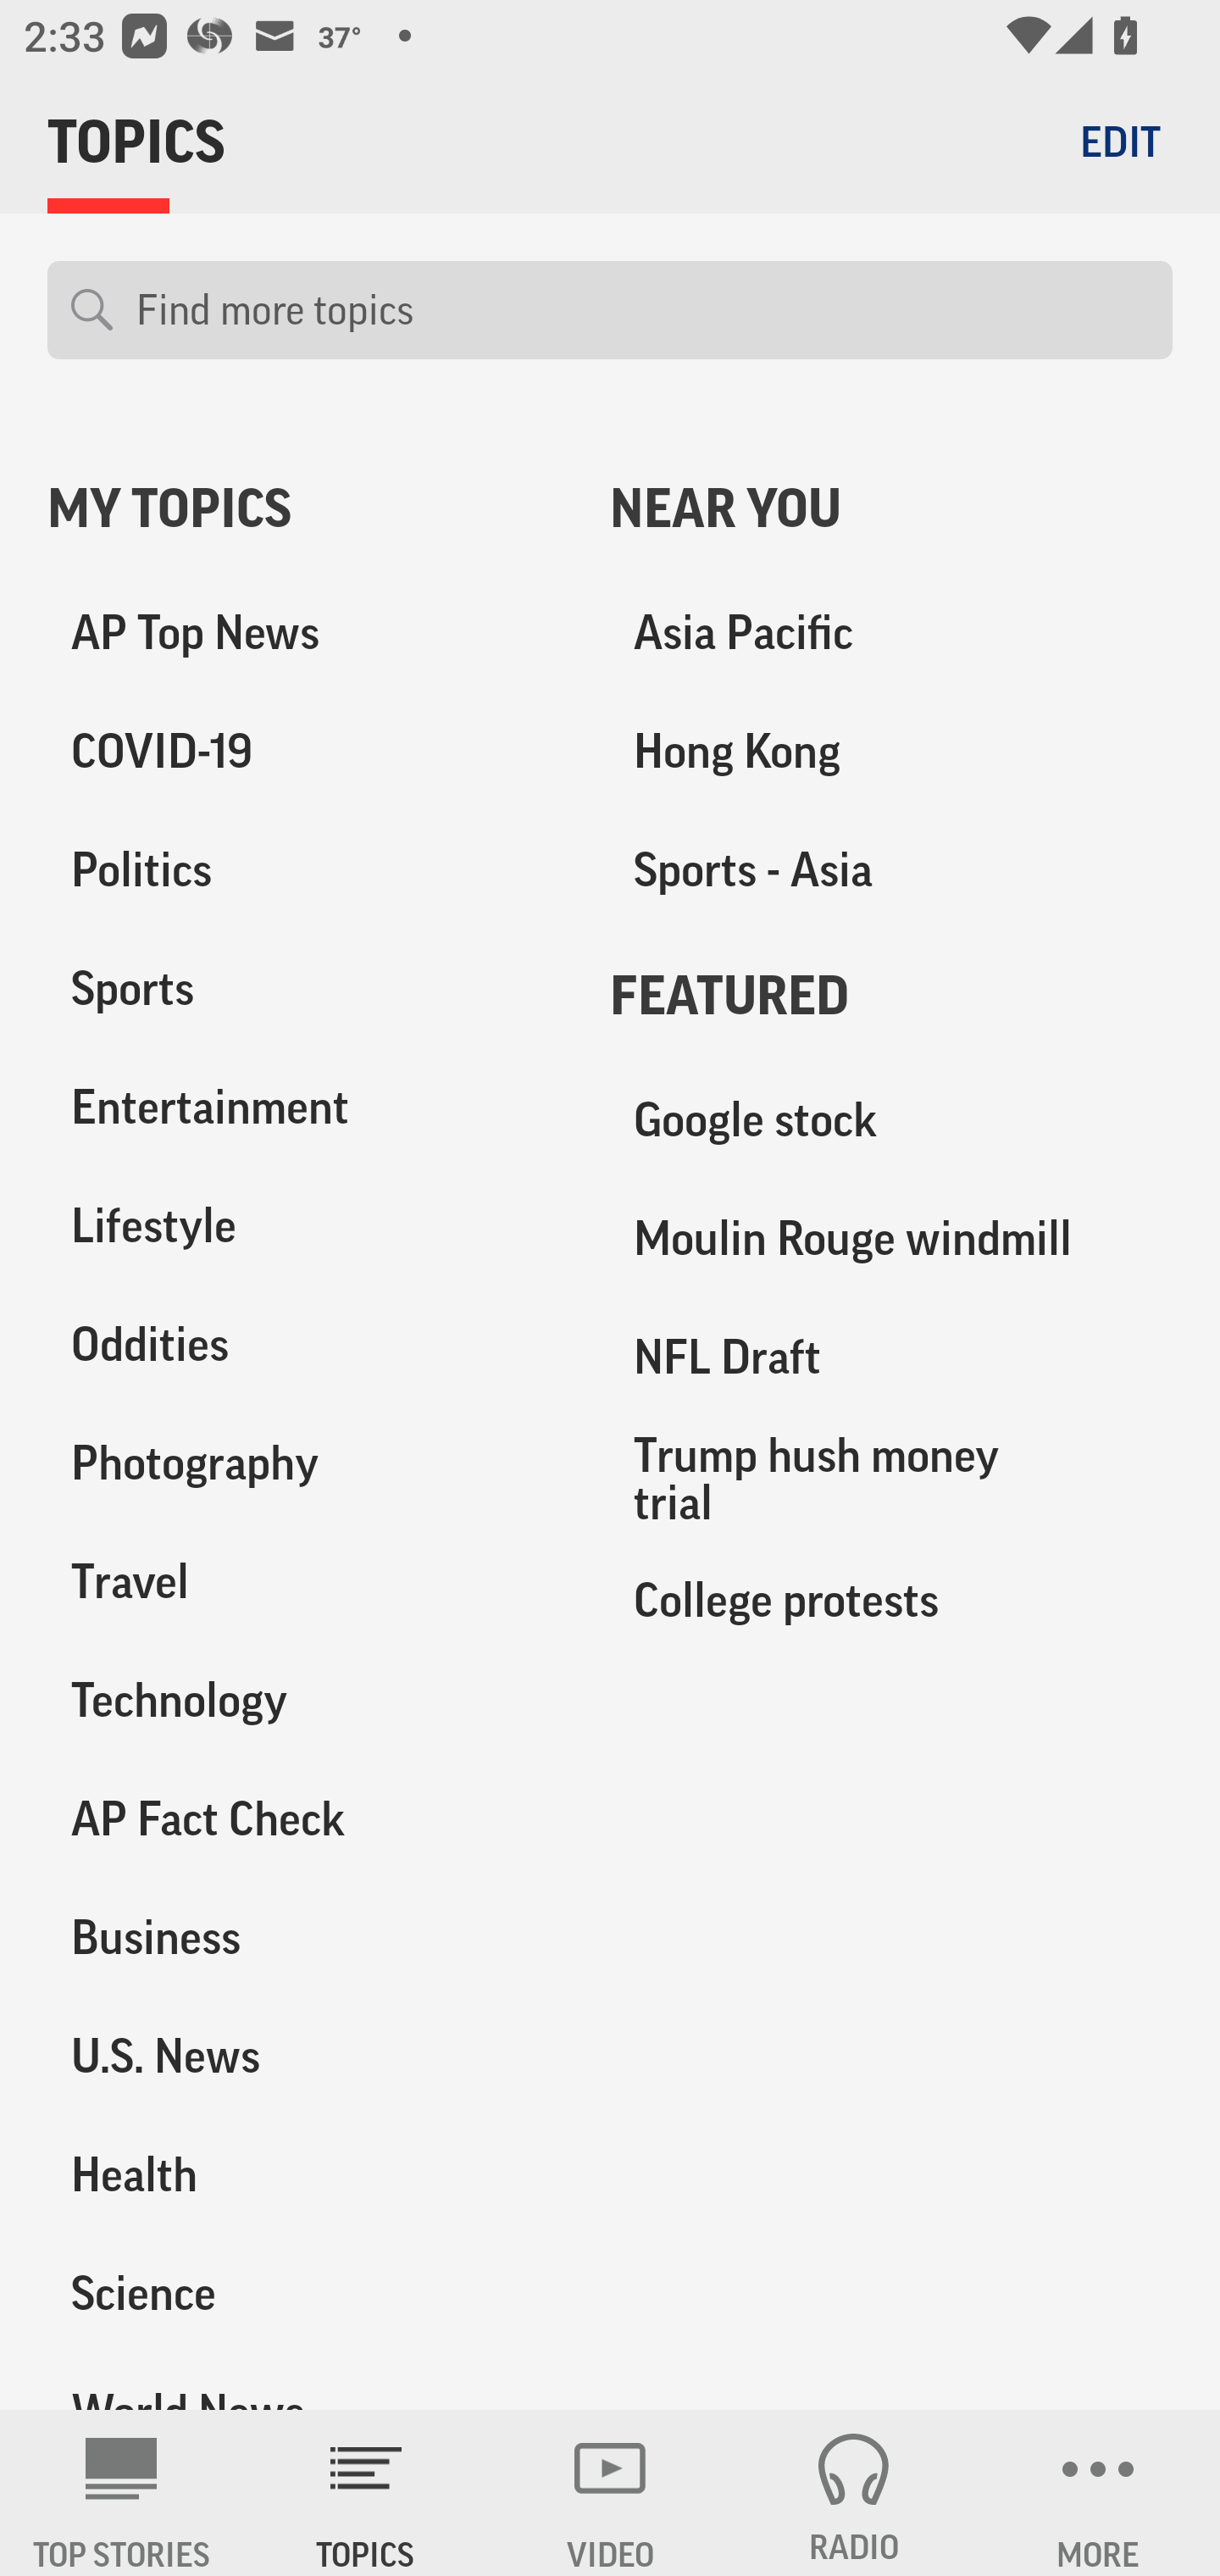 Image resolution: width=1220 pixels, height=2576 pixels. What do you see at coordinates (1120, 141) in the screenshot?
I see `EDIT` at bounding box center [1120, 141].